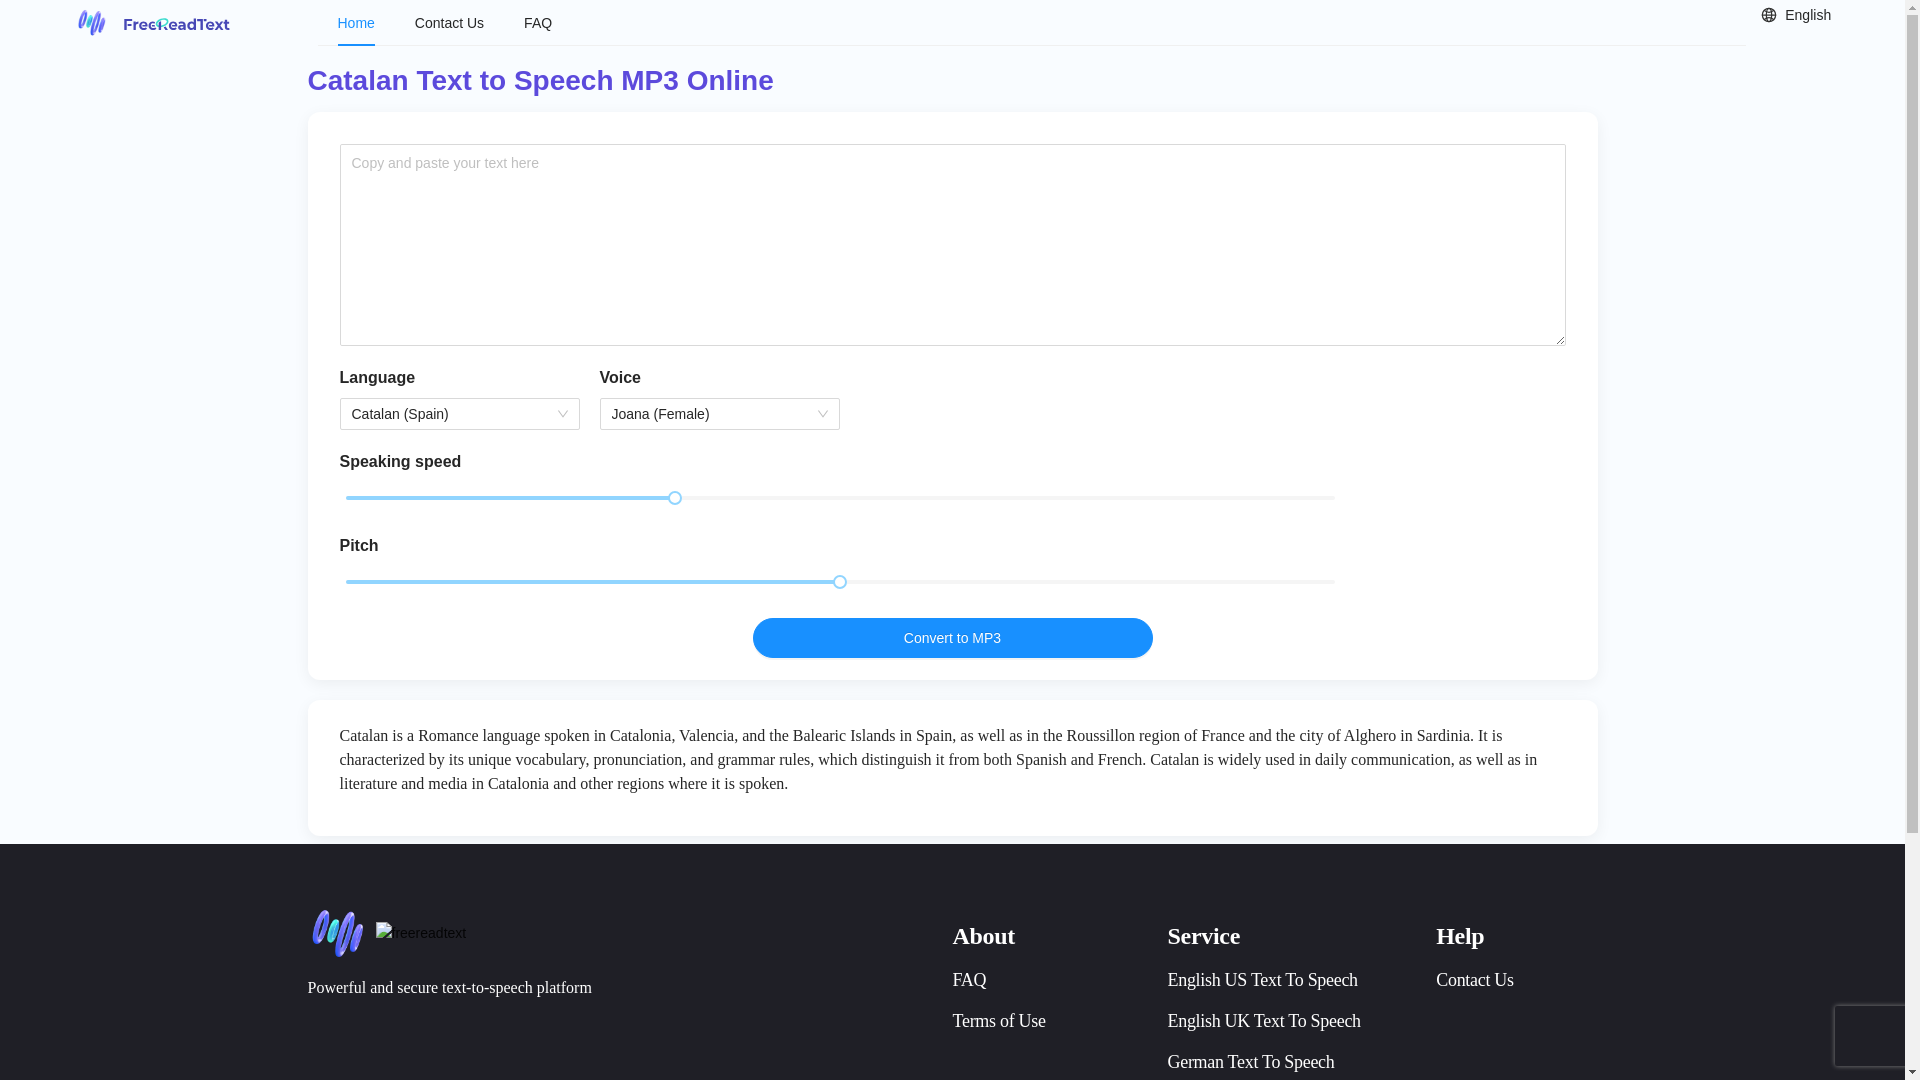  Describe the element at coordinates (356, 23) in the screenshot. I see `Home` at that location.